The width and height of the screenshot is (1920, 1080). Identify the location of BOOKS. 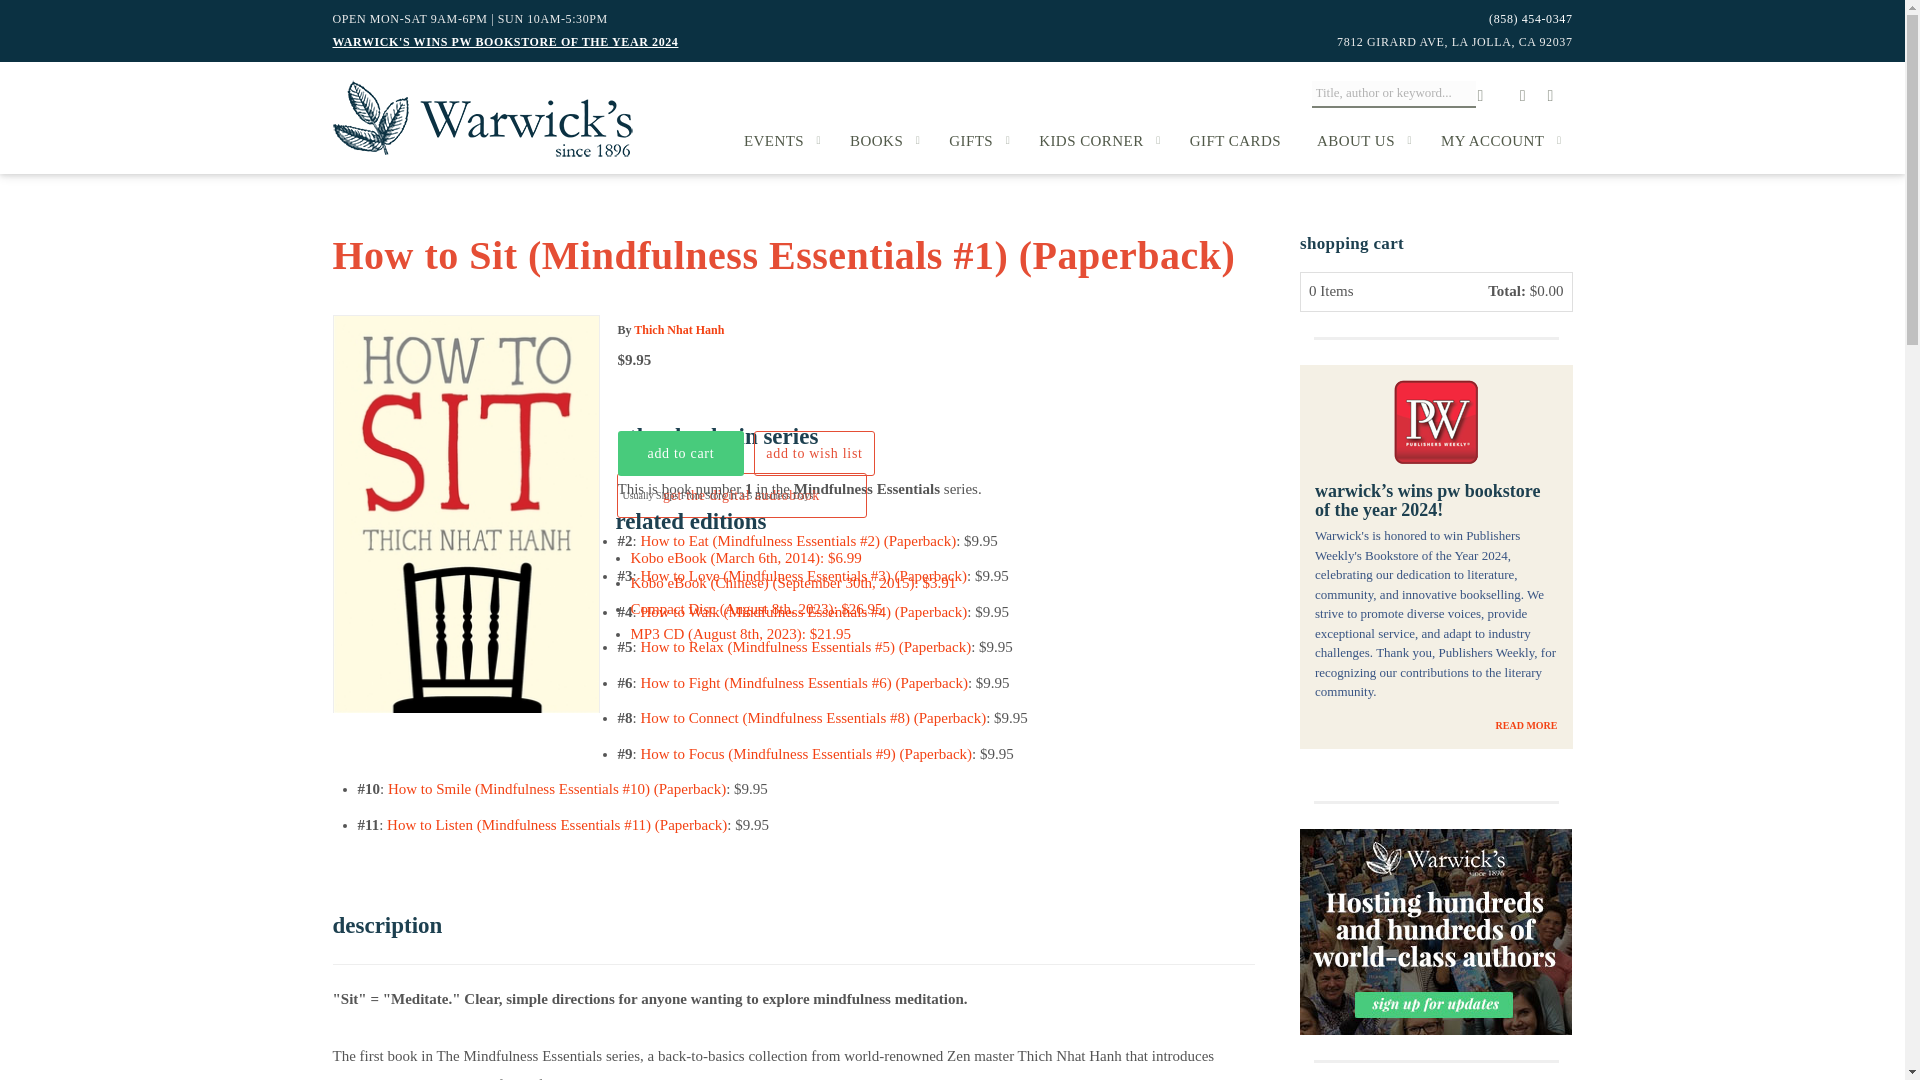
(881, 140).